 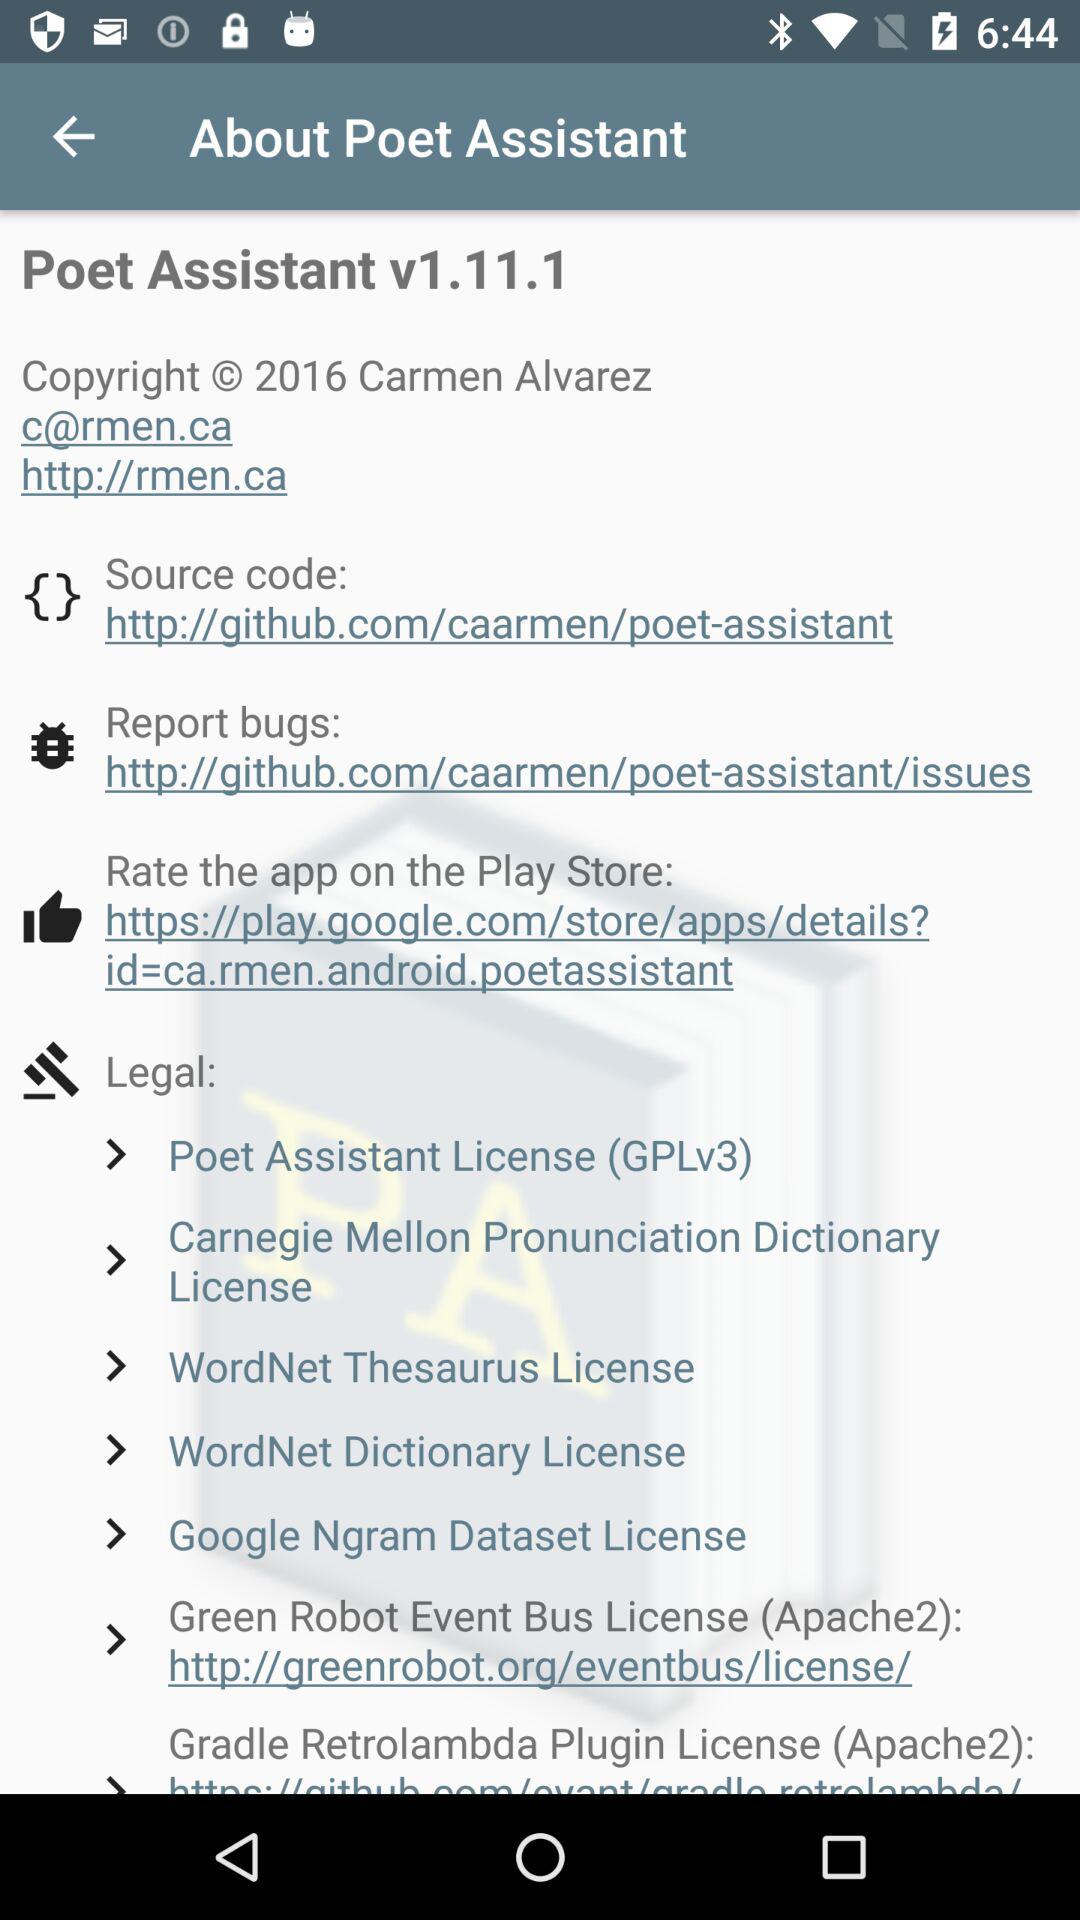 I want to click on choose item above rate the app item, so click(x=526, y=745).